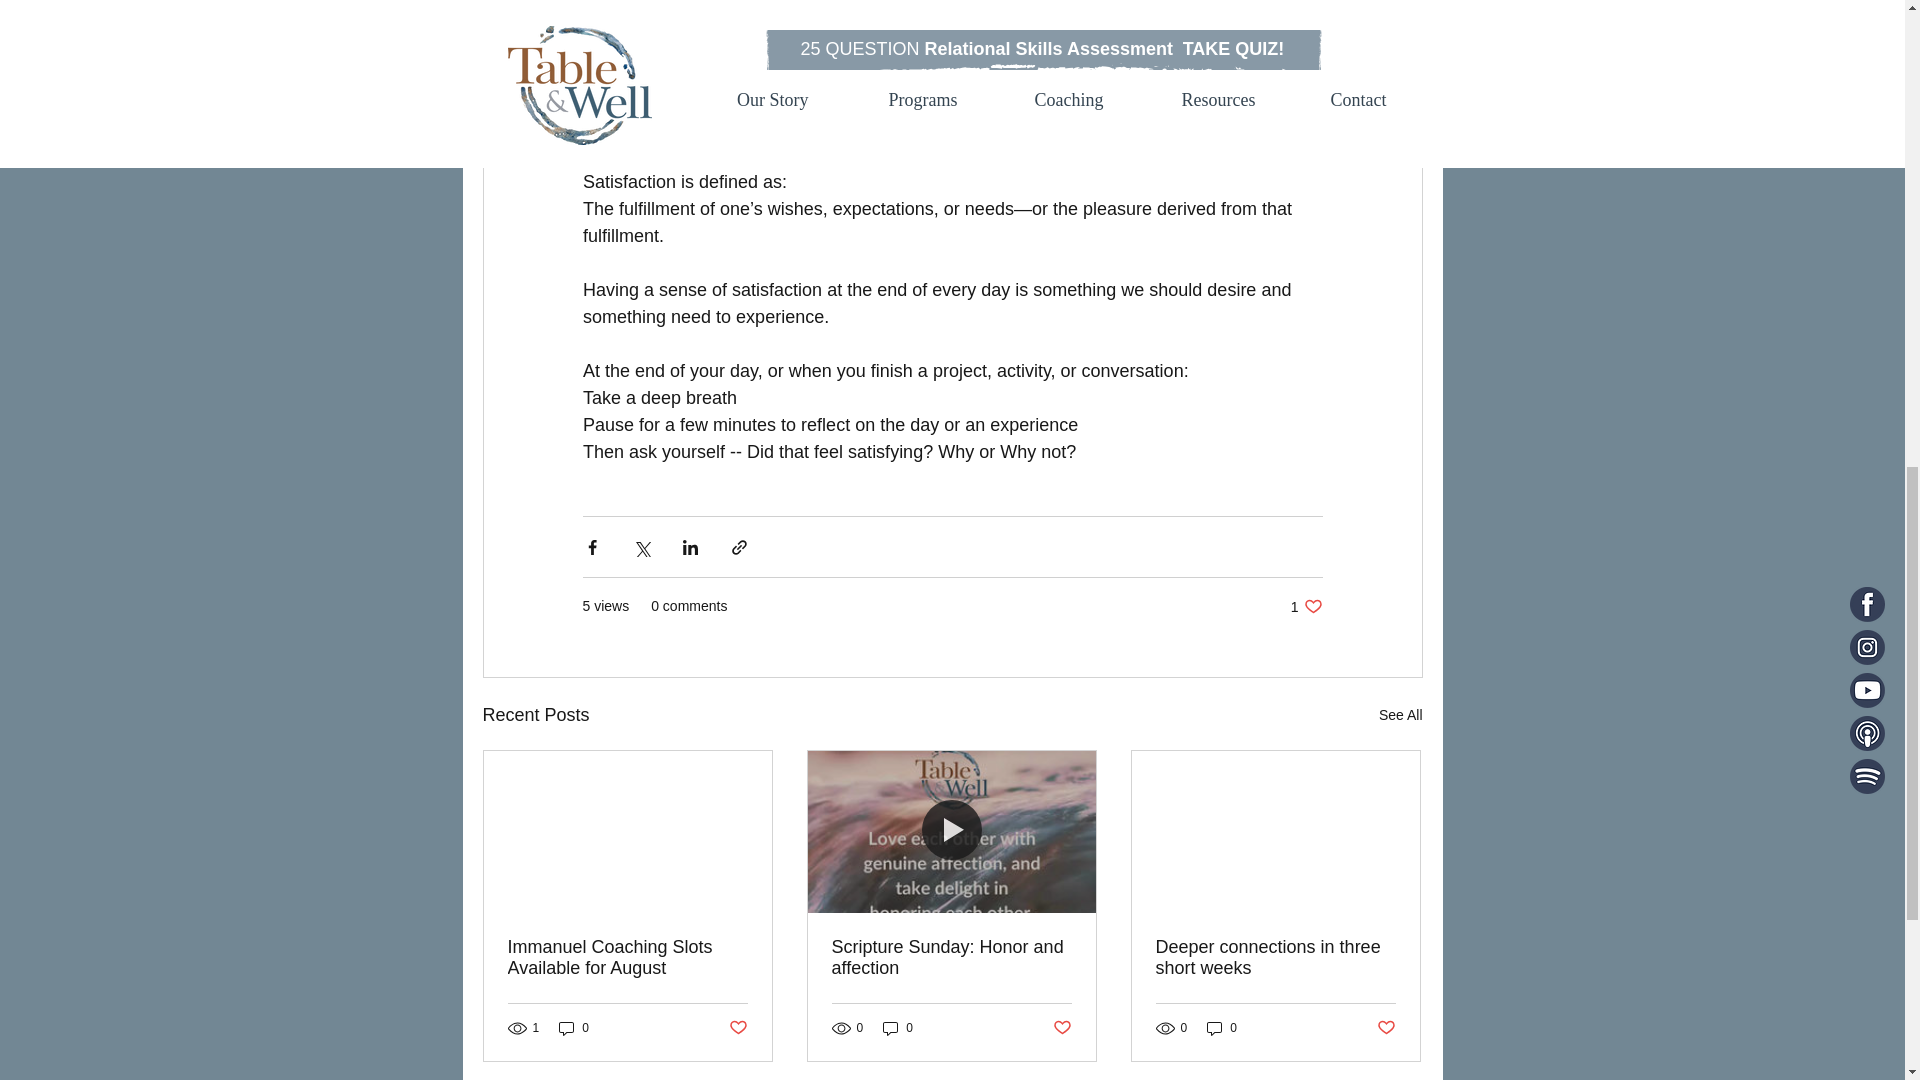  What do you see at coordinates (1306, 606) in the screenshot?
I see `0` at bounding box center [1306, 606].